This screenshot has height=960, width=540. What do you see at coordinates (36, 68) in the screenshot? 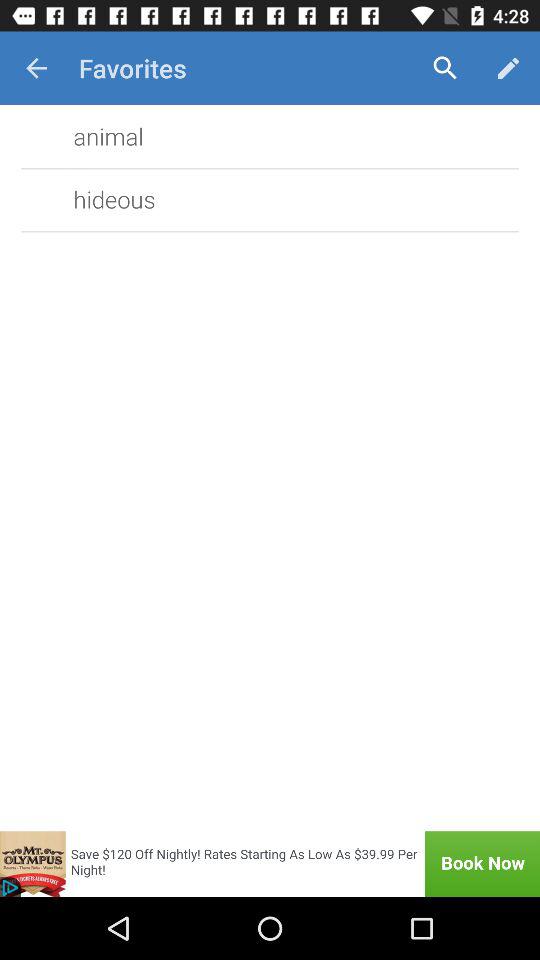
I see `select the item to the left of favorites item` at bounding box center [36, 68].